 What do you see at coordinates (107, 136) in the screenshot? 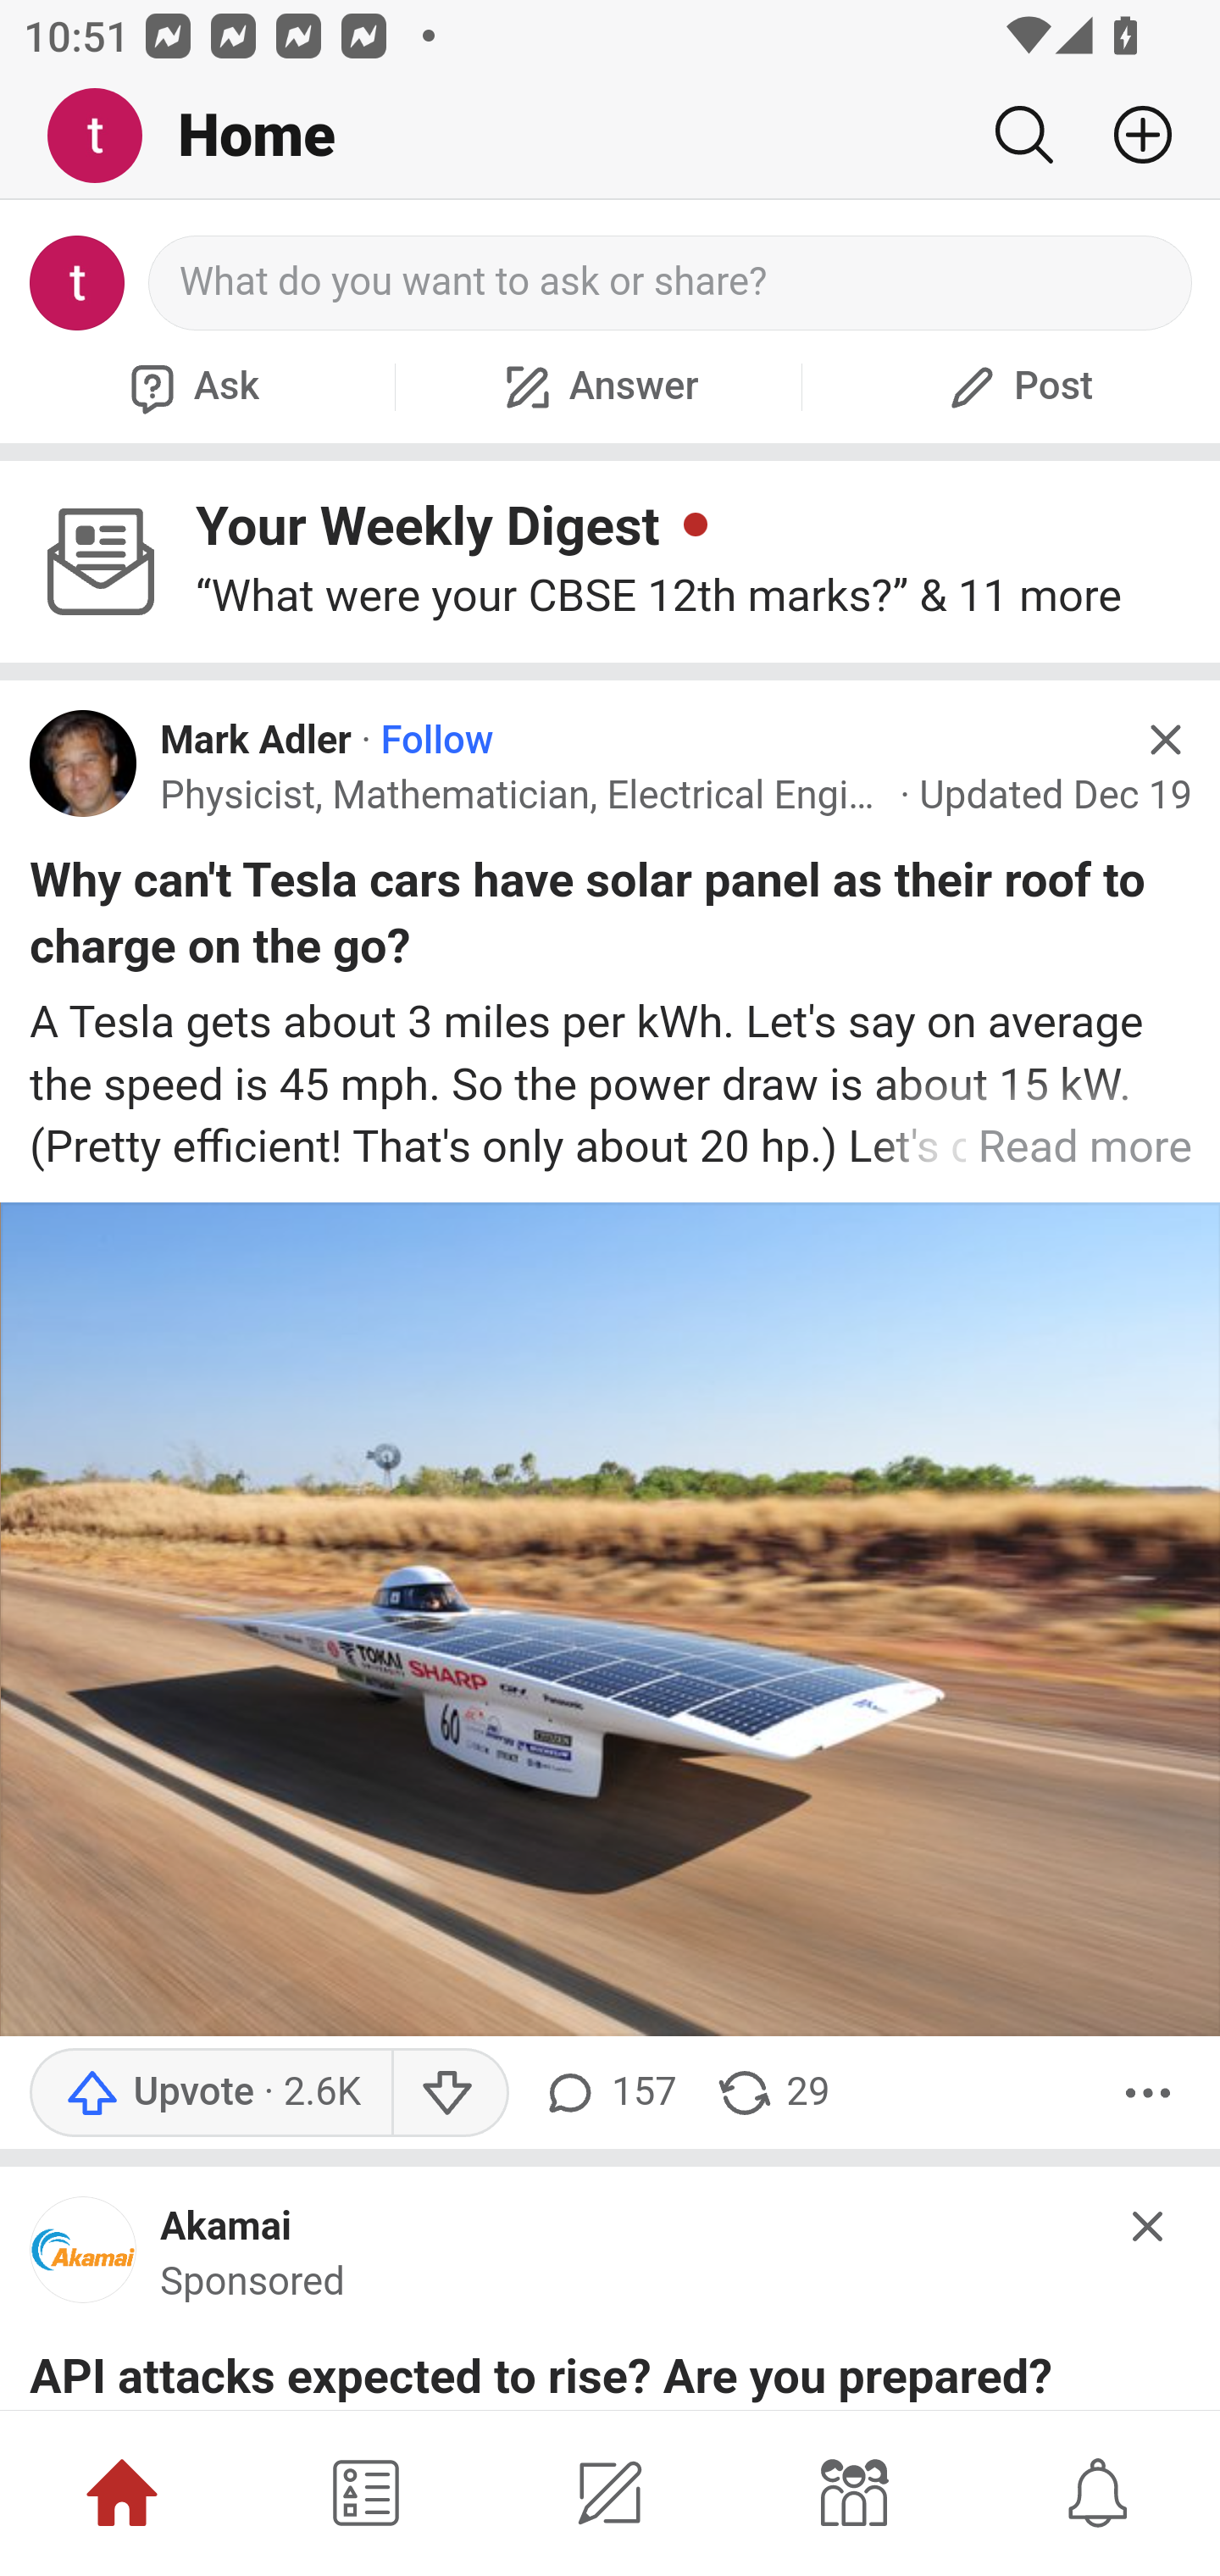
I see `Me` at bounding box center [107, 136].